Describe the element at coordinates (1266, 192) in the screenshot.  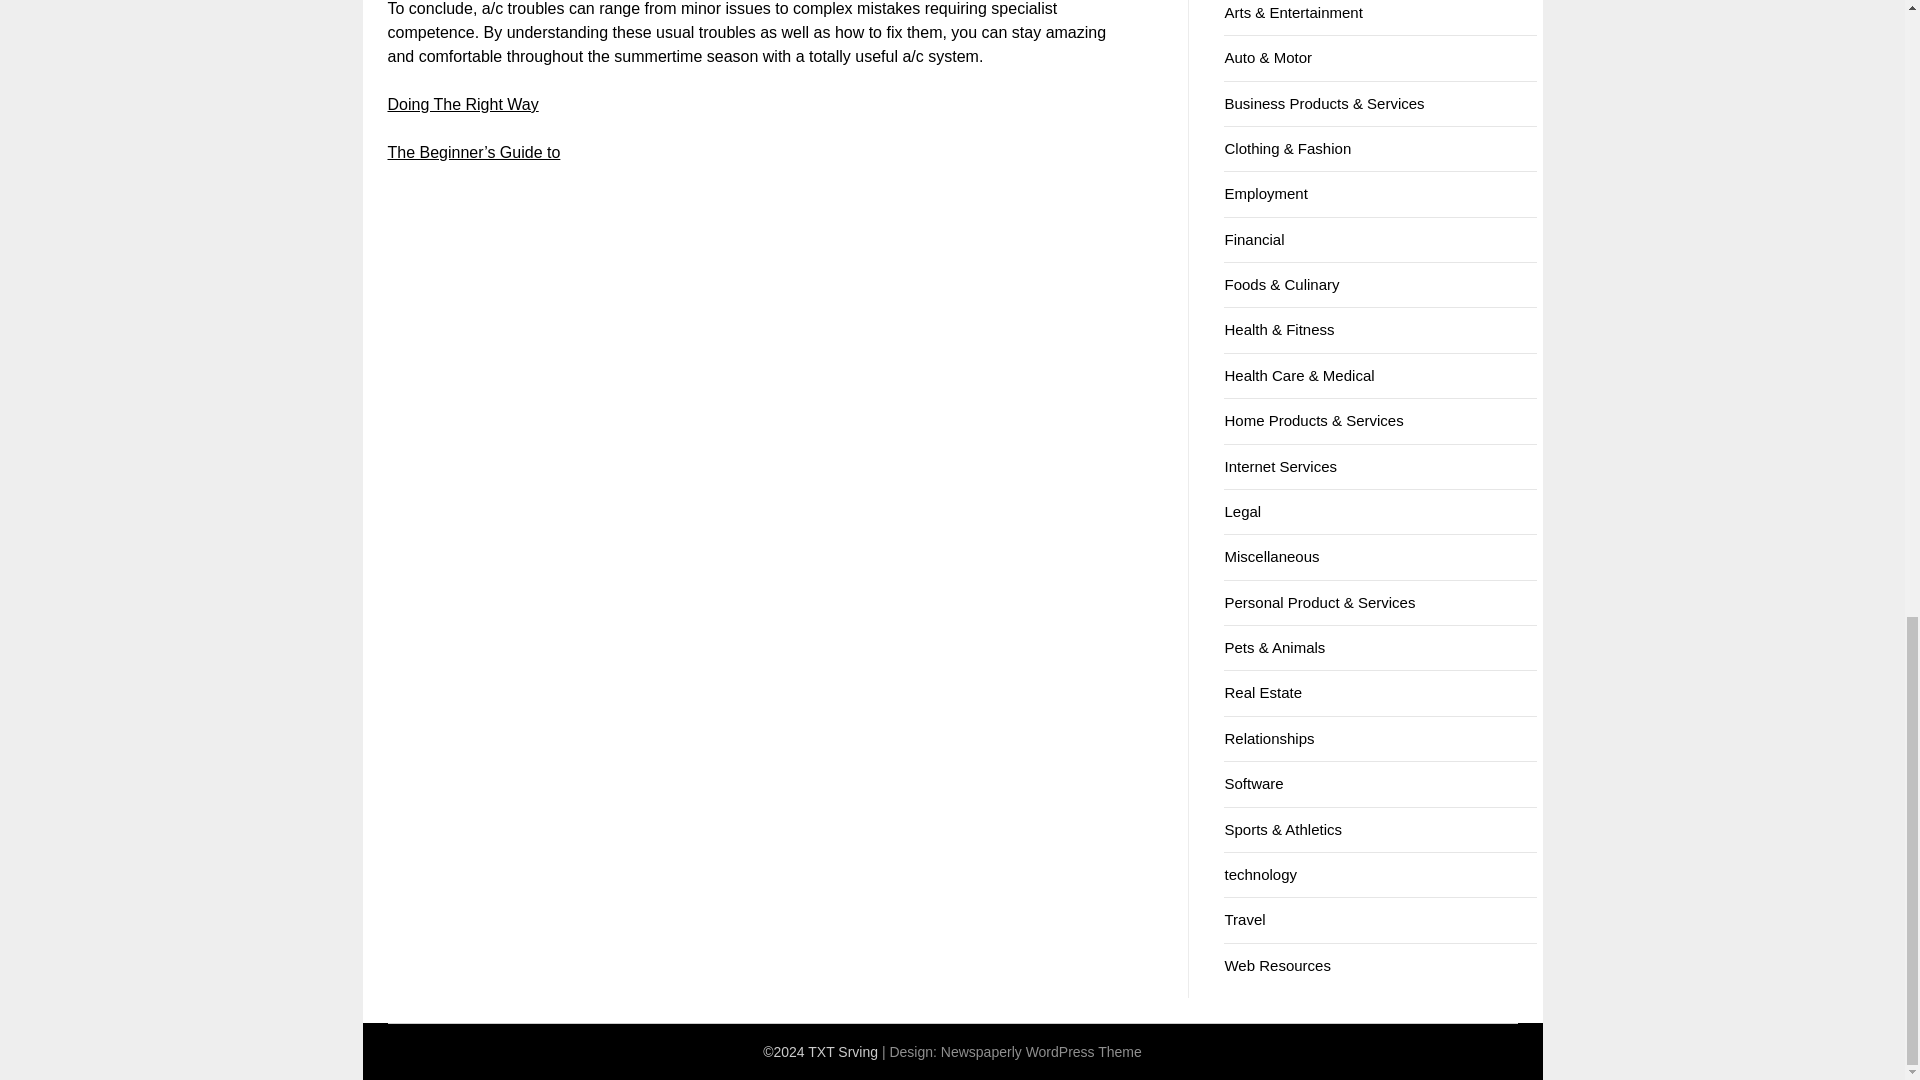
I see `Employment` at that location.